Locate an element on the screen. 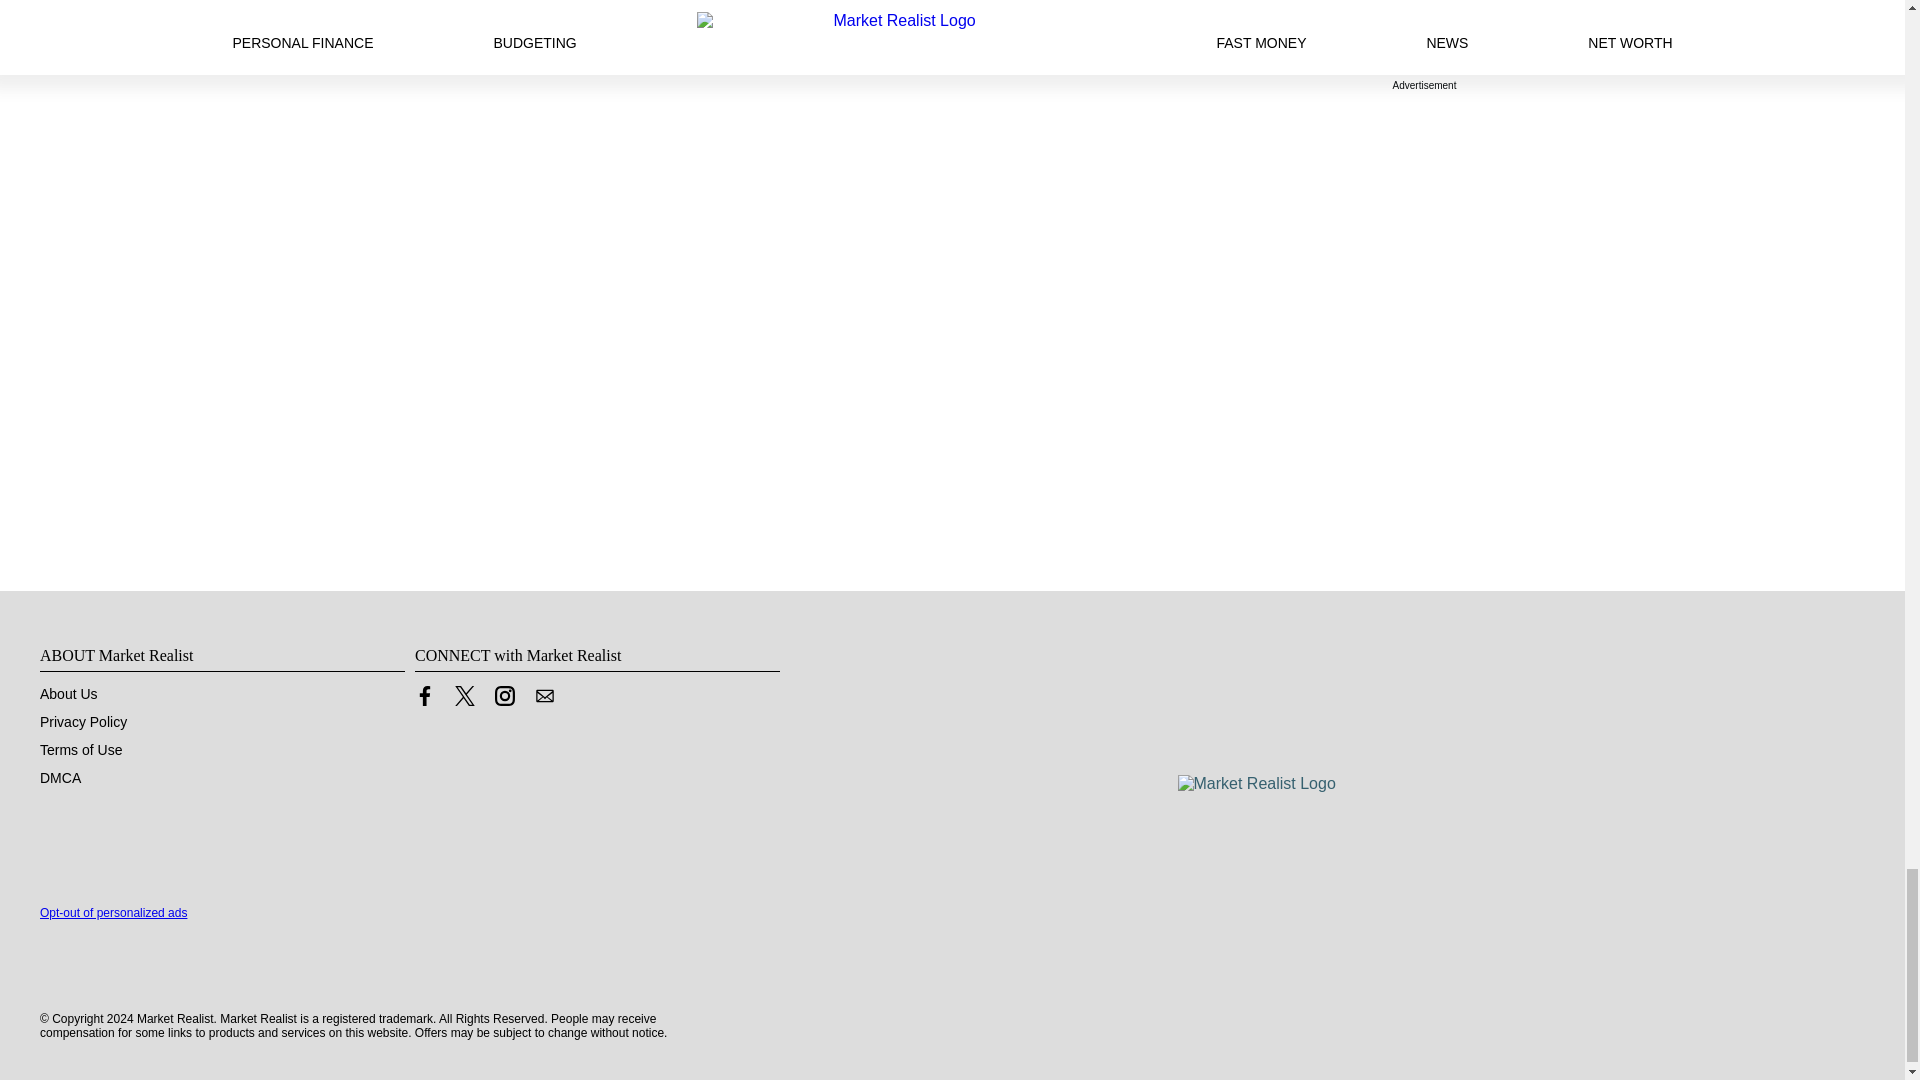  Opt-out of personalized ads is located at coordinates (113, 913).